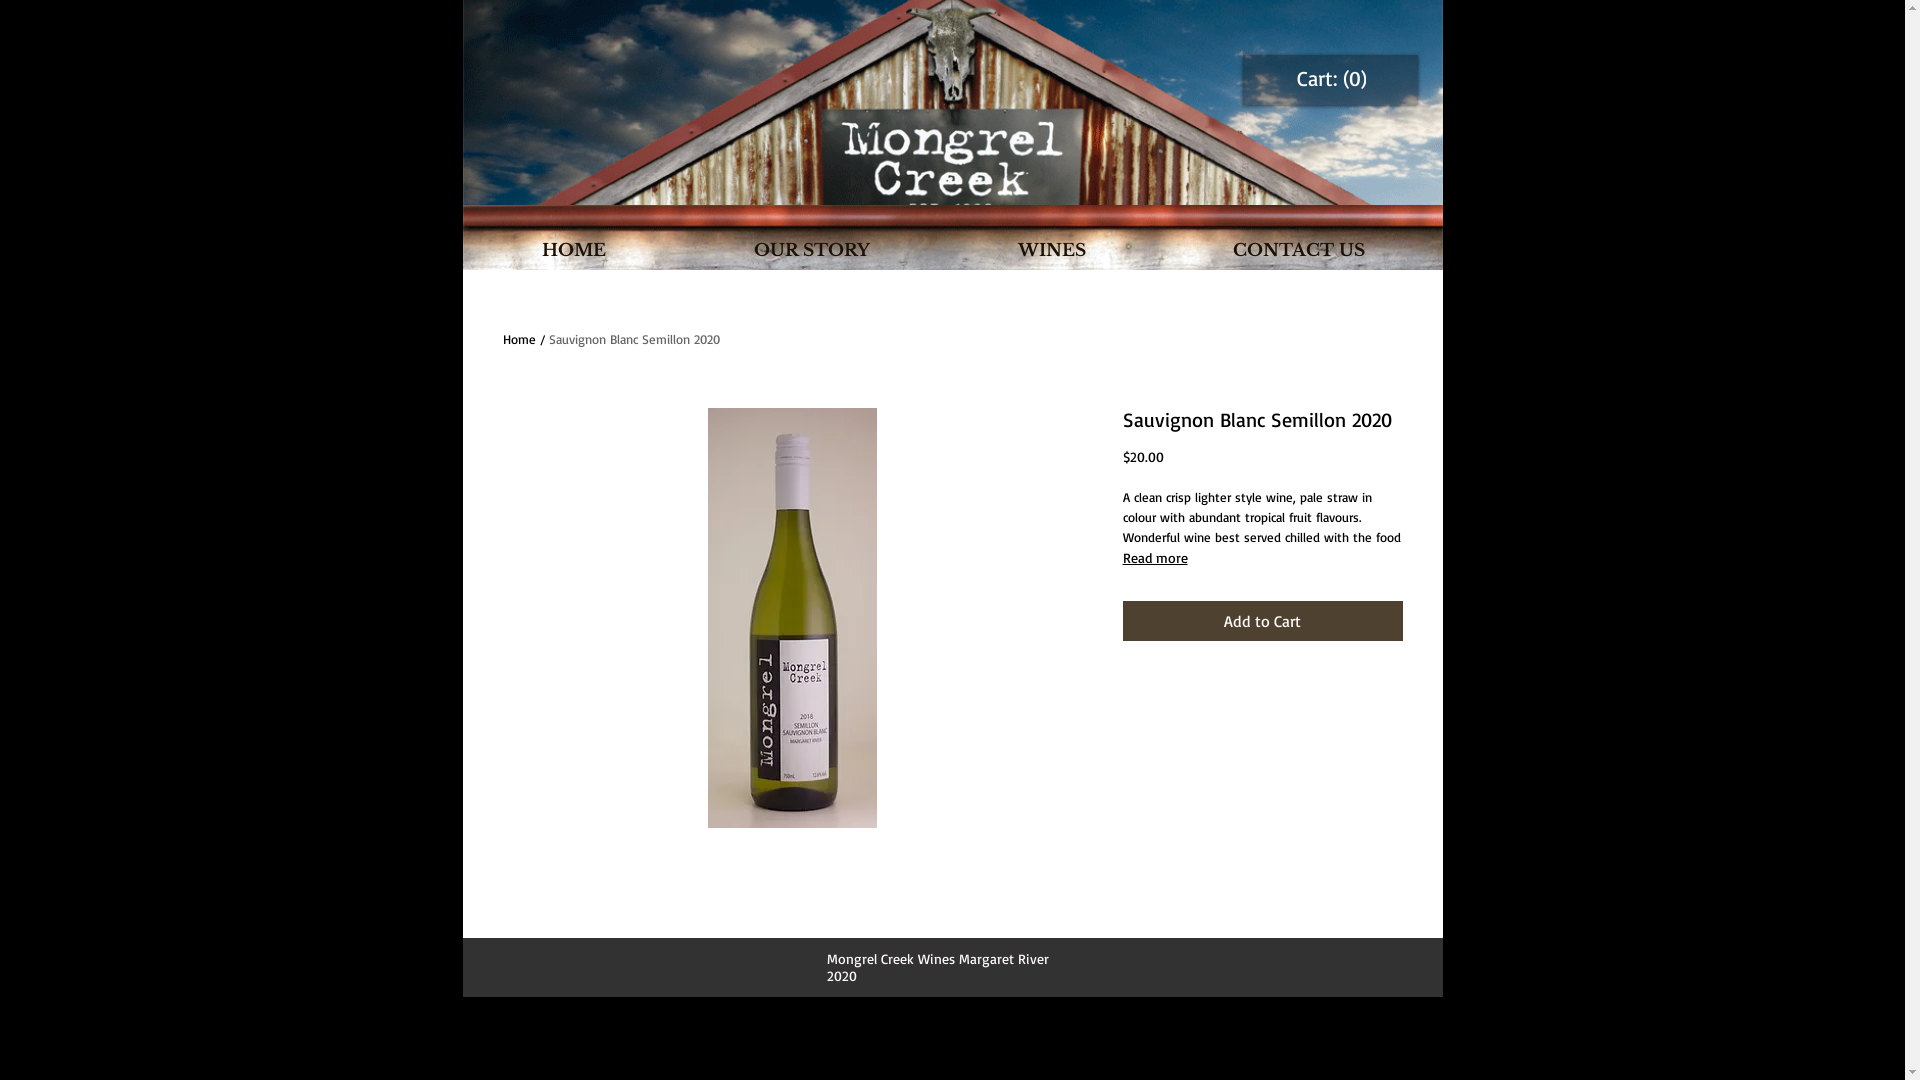  What do you see at coordinates (1262, 558) in the screenshot?
I see `Read more` at bounding box center [1262, 558].